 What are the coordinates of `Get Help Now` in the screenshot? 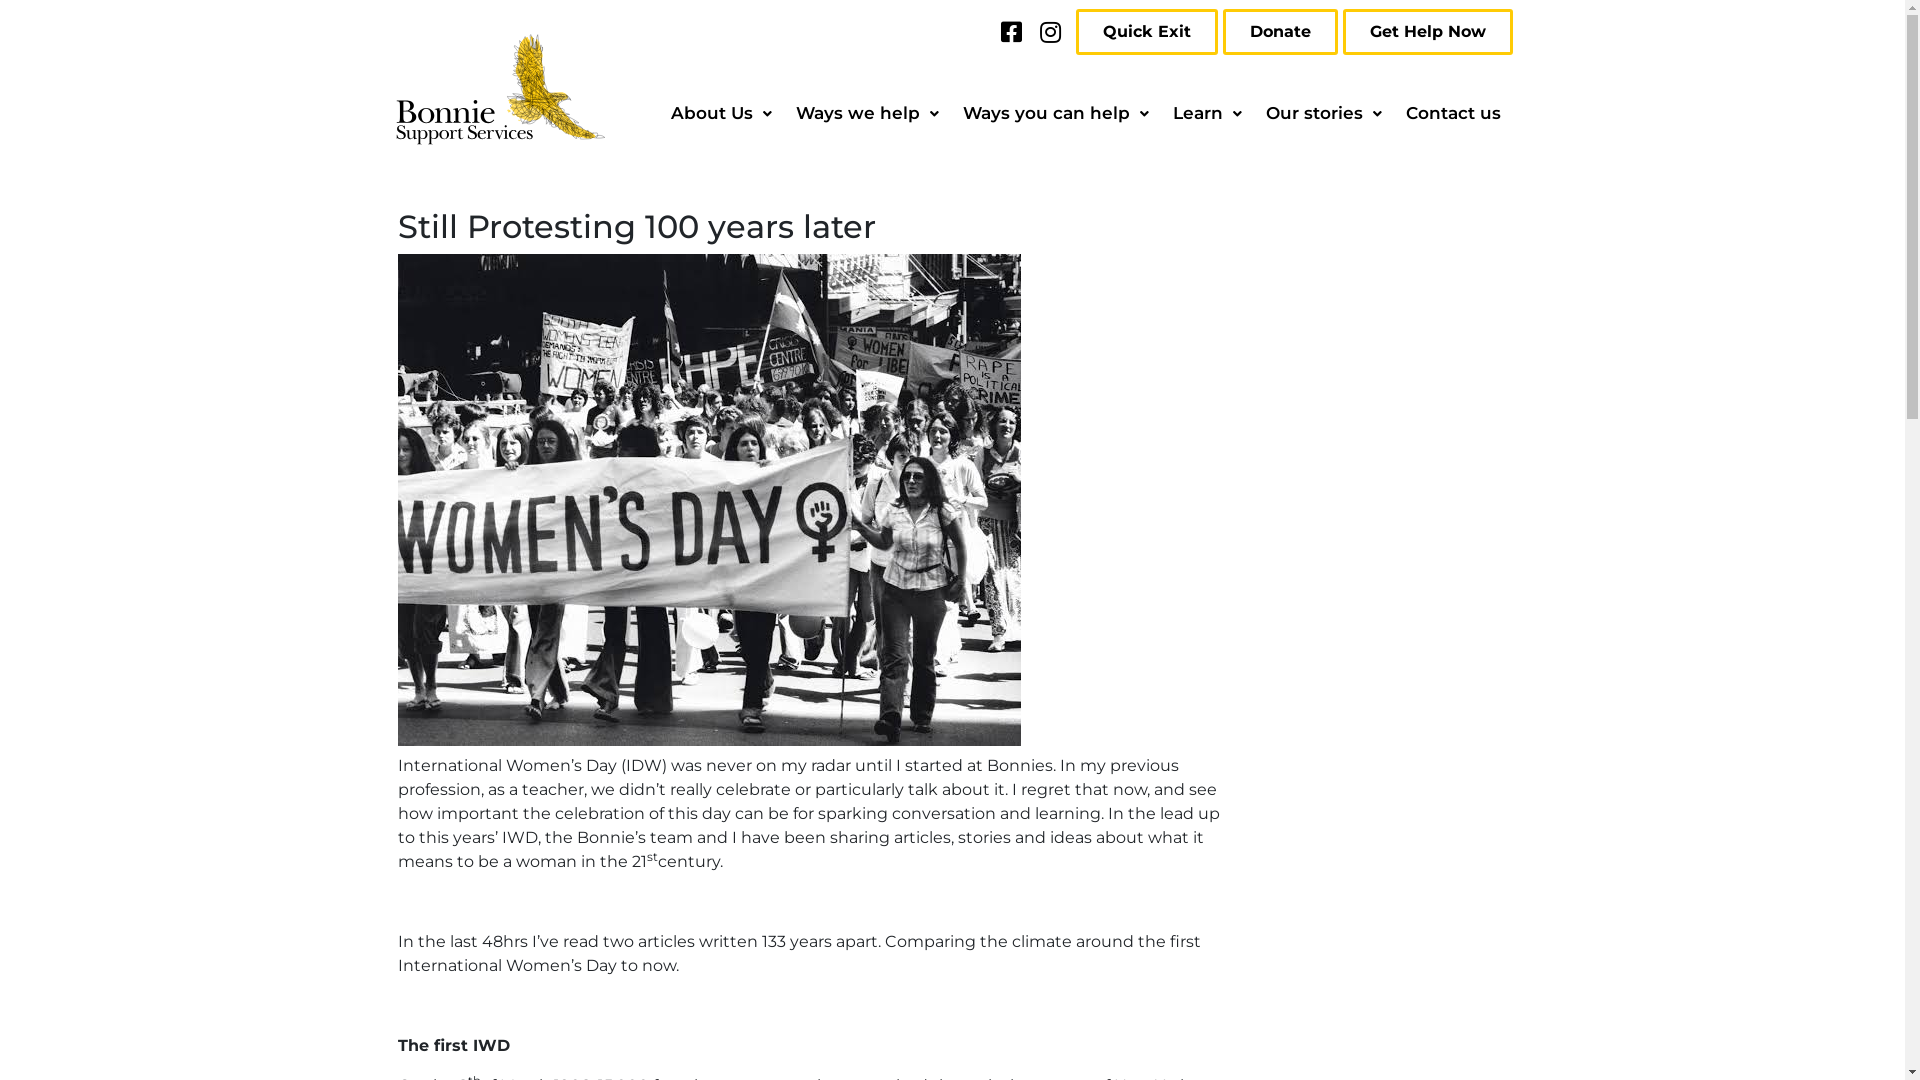 It's located at (1427, 32).